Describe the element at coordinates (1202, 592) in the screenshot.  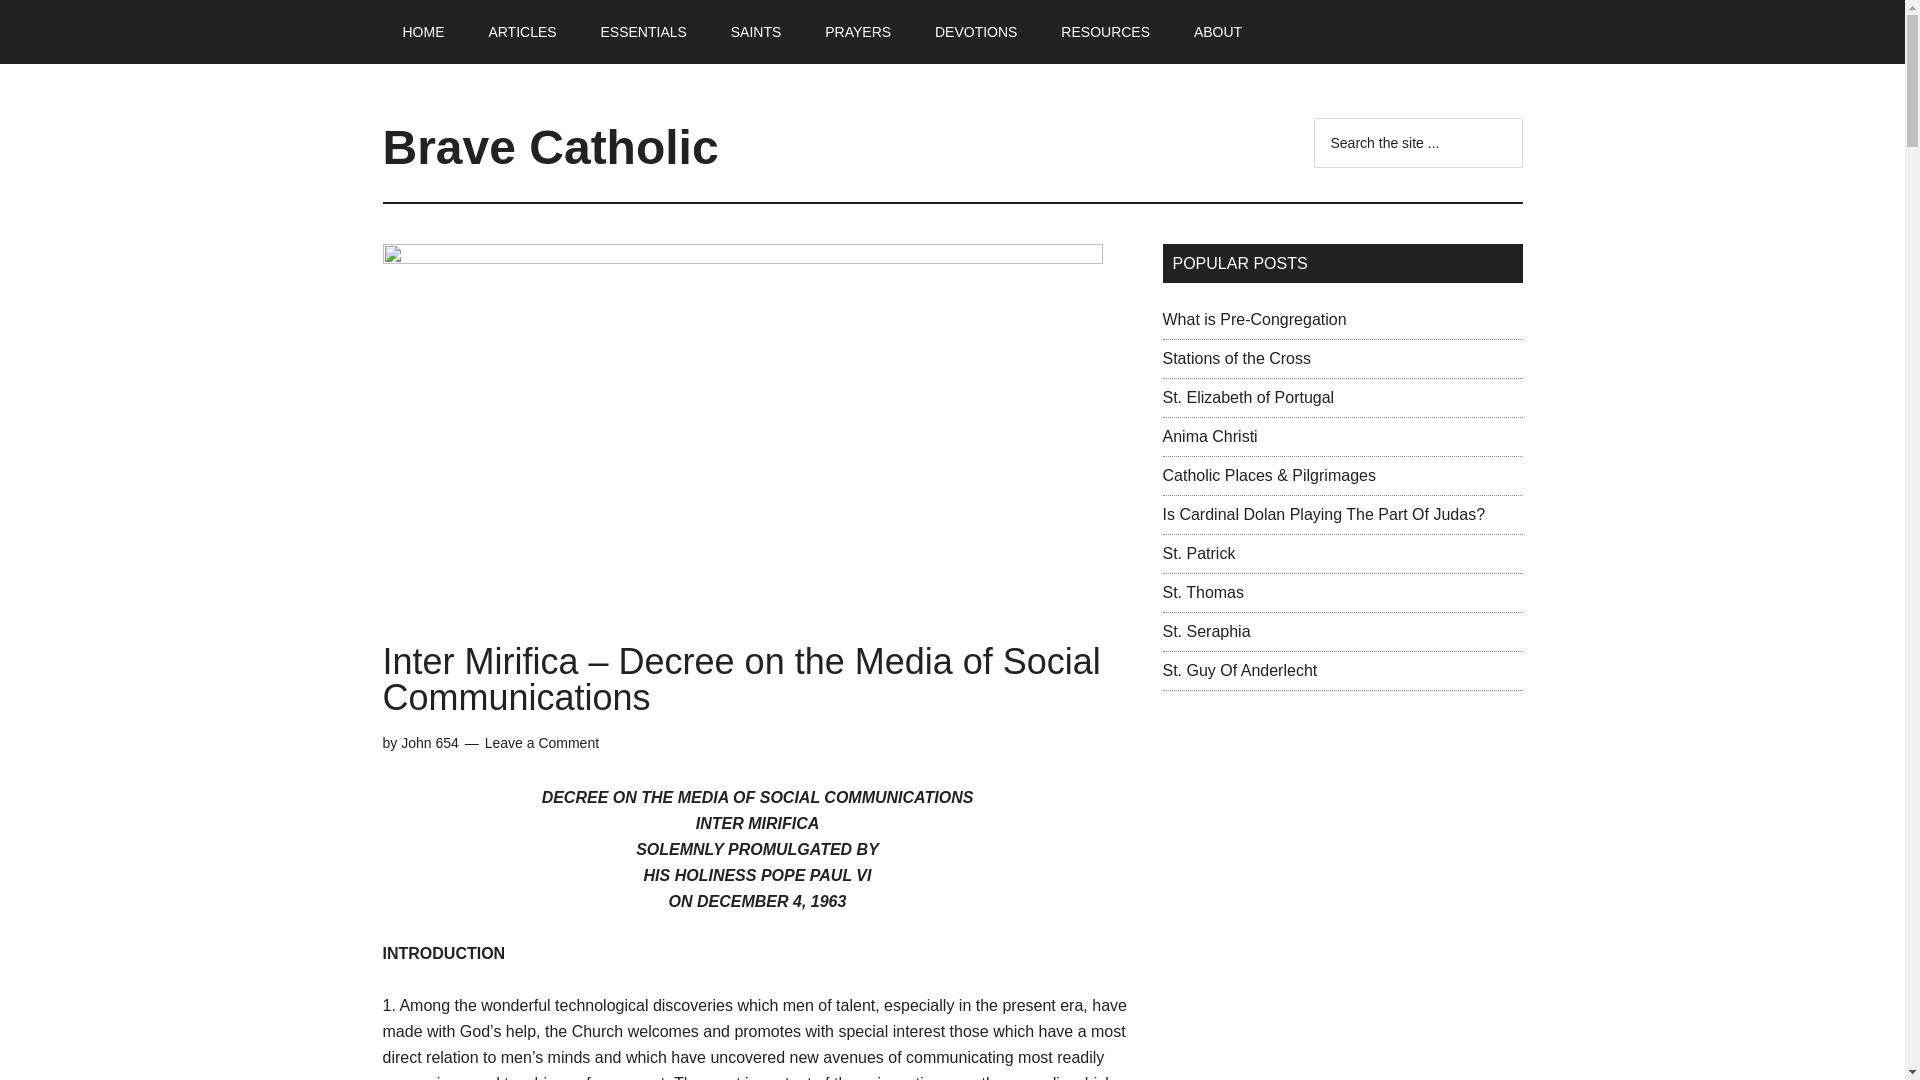
I see `St. Thomas` at that location.